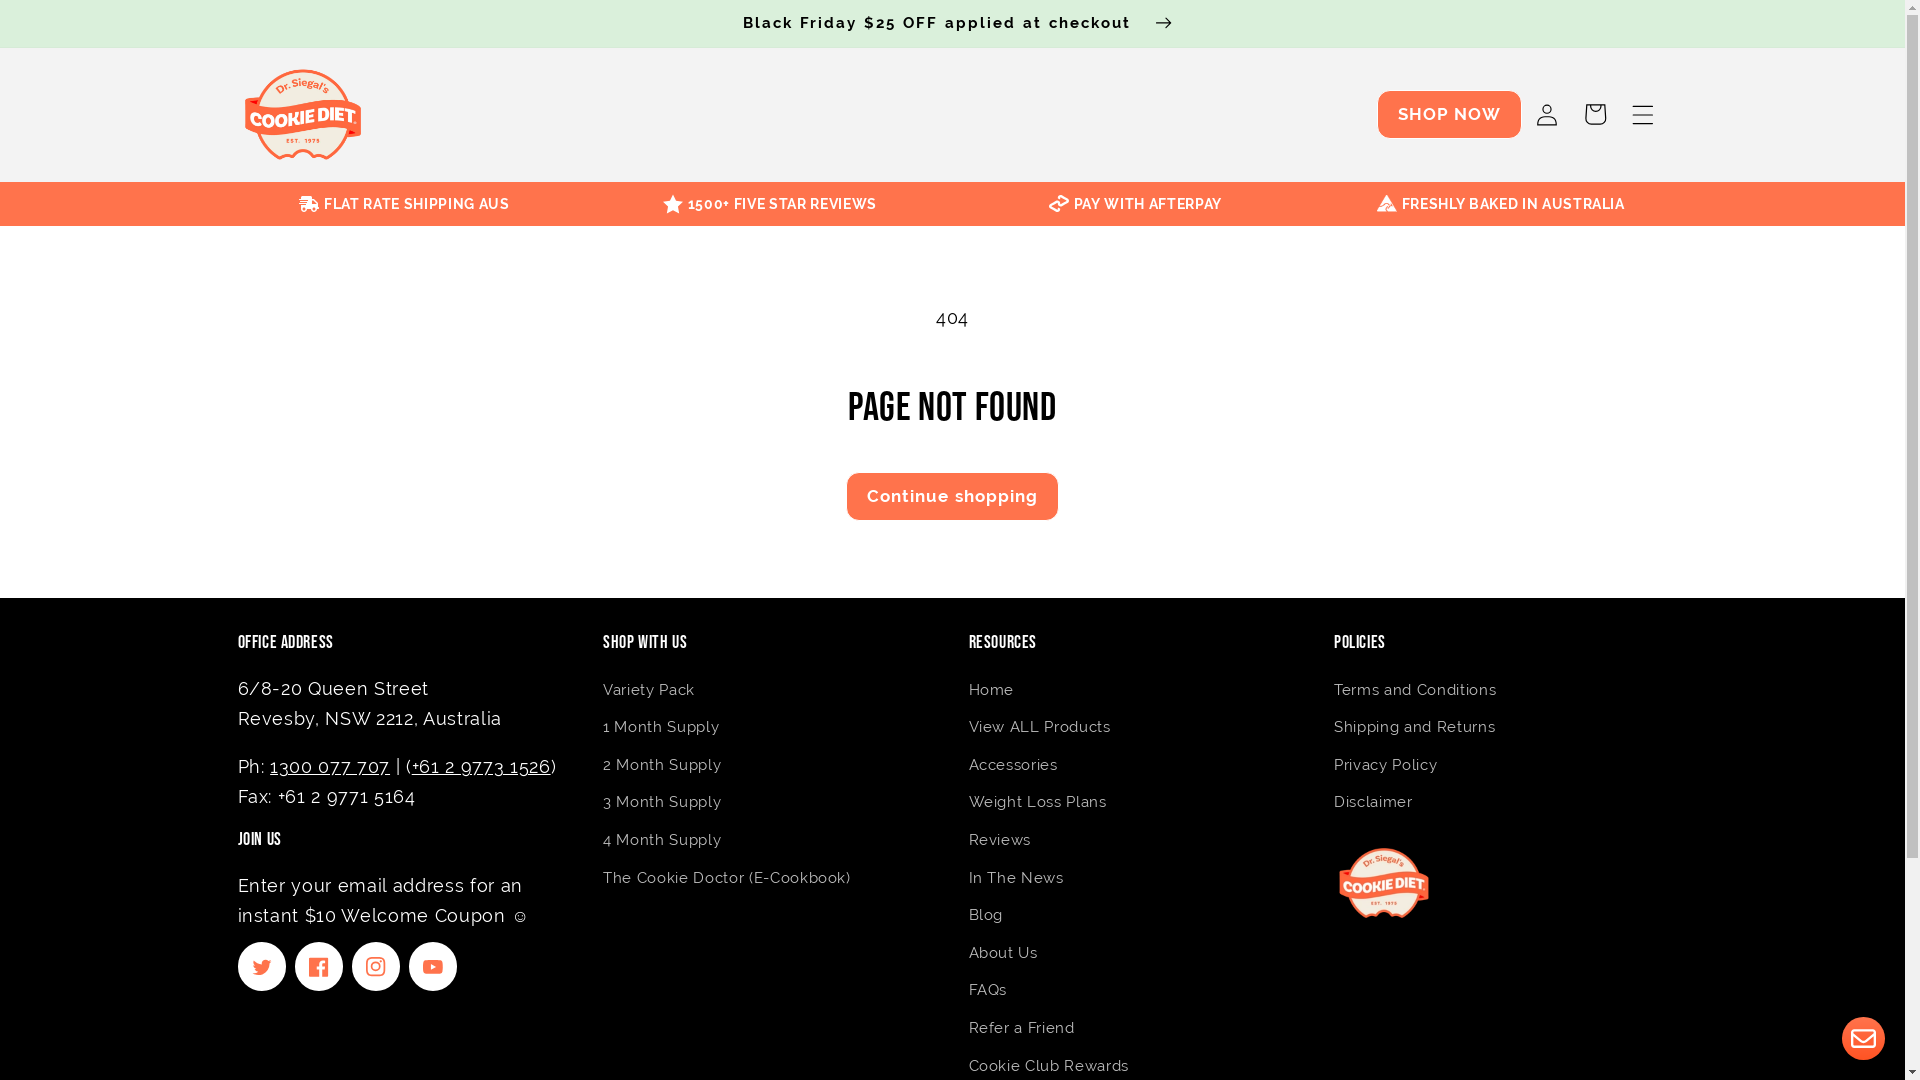  Describe the element at coordinates (1374, 803) in the screenshot. I see `Disclaimer` at that location.